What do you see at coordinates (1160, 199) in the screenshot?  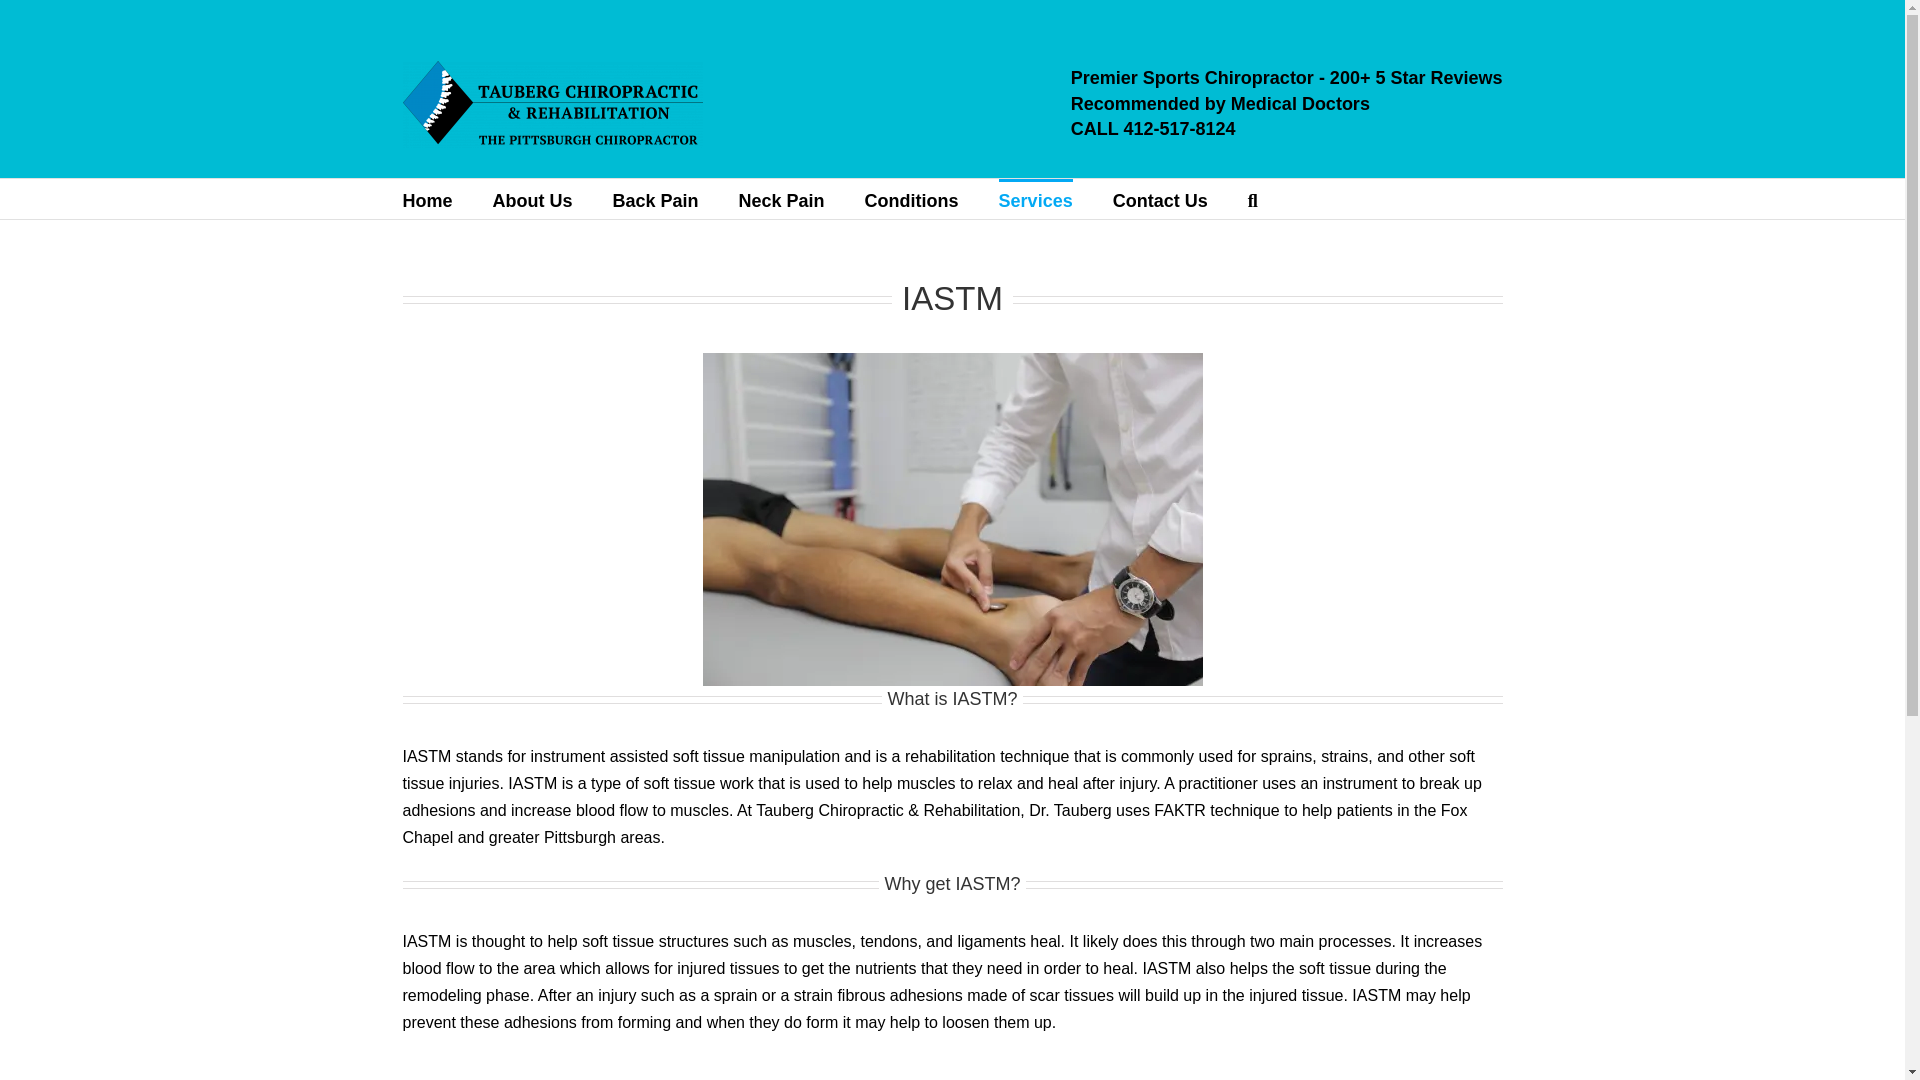 I see `Contact Us` at bounding box center [1160, 199].